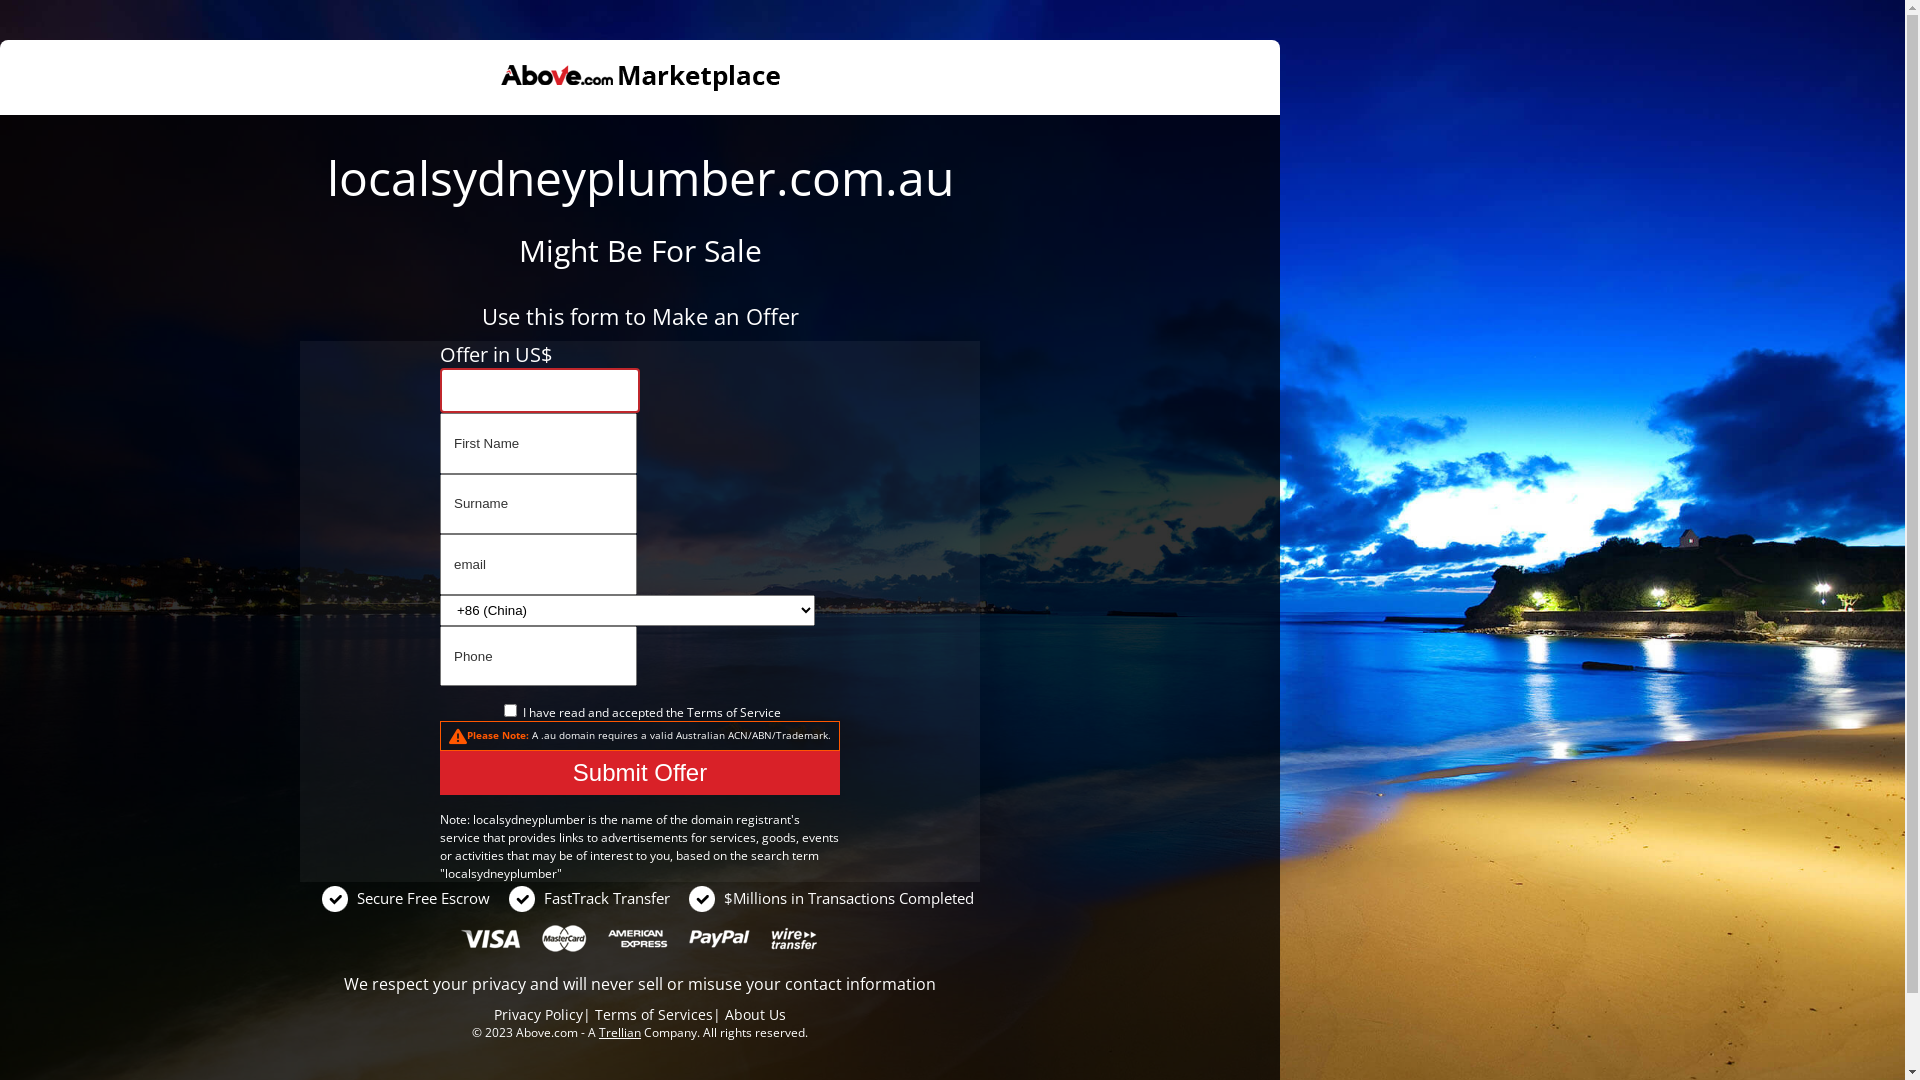 This screenshot has width=1920, height=1080. What do you see at coordinates (704, 712) in the screenshot?
I see `Terms` at bounding box center [704, 712].